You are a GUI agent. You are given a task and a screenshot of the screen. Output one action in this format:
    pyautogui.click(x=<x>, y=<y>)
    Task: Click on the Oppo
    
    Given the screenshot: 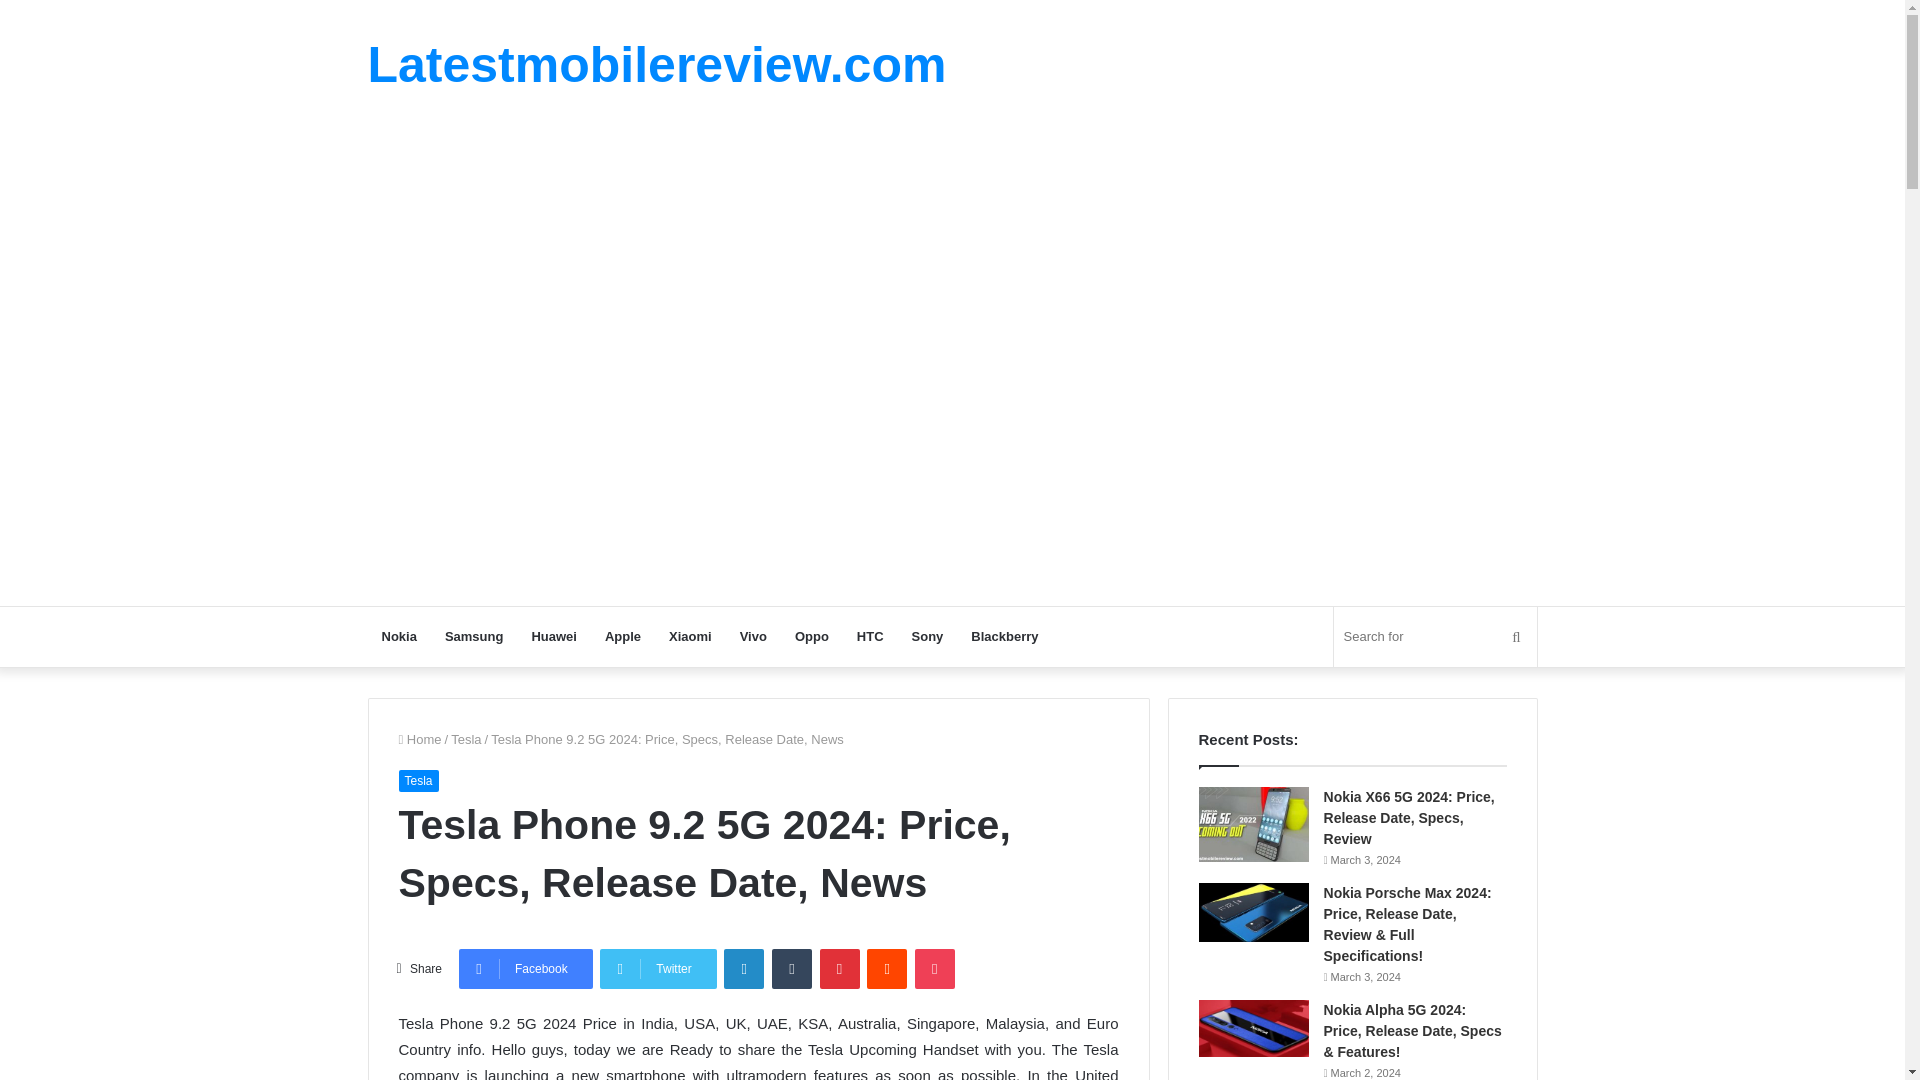 What is the action you would take?
    pyautogui.click(x=812, y=636)
    